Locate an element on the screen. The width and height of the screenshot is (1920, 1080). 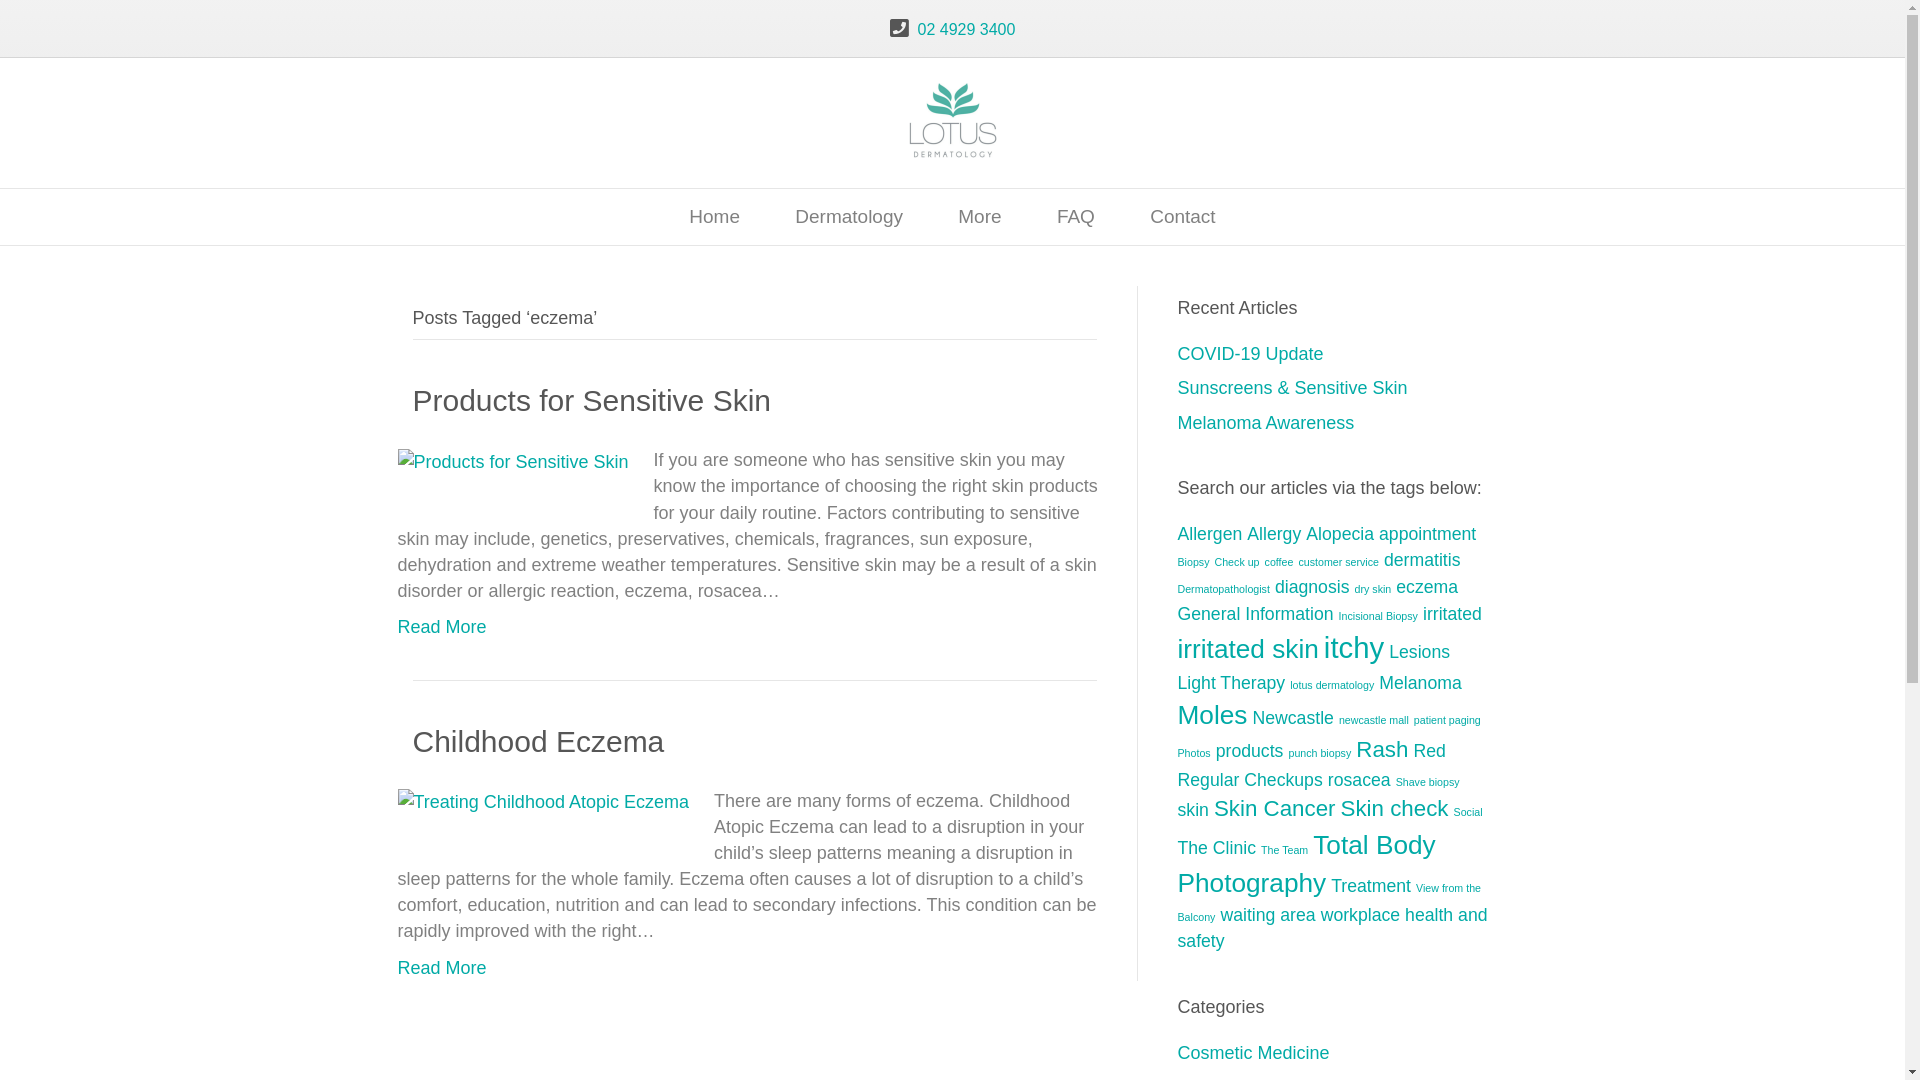
Sunscreens & Sensitive Skin is located at coordinates (1293, 388).